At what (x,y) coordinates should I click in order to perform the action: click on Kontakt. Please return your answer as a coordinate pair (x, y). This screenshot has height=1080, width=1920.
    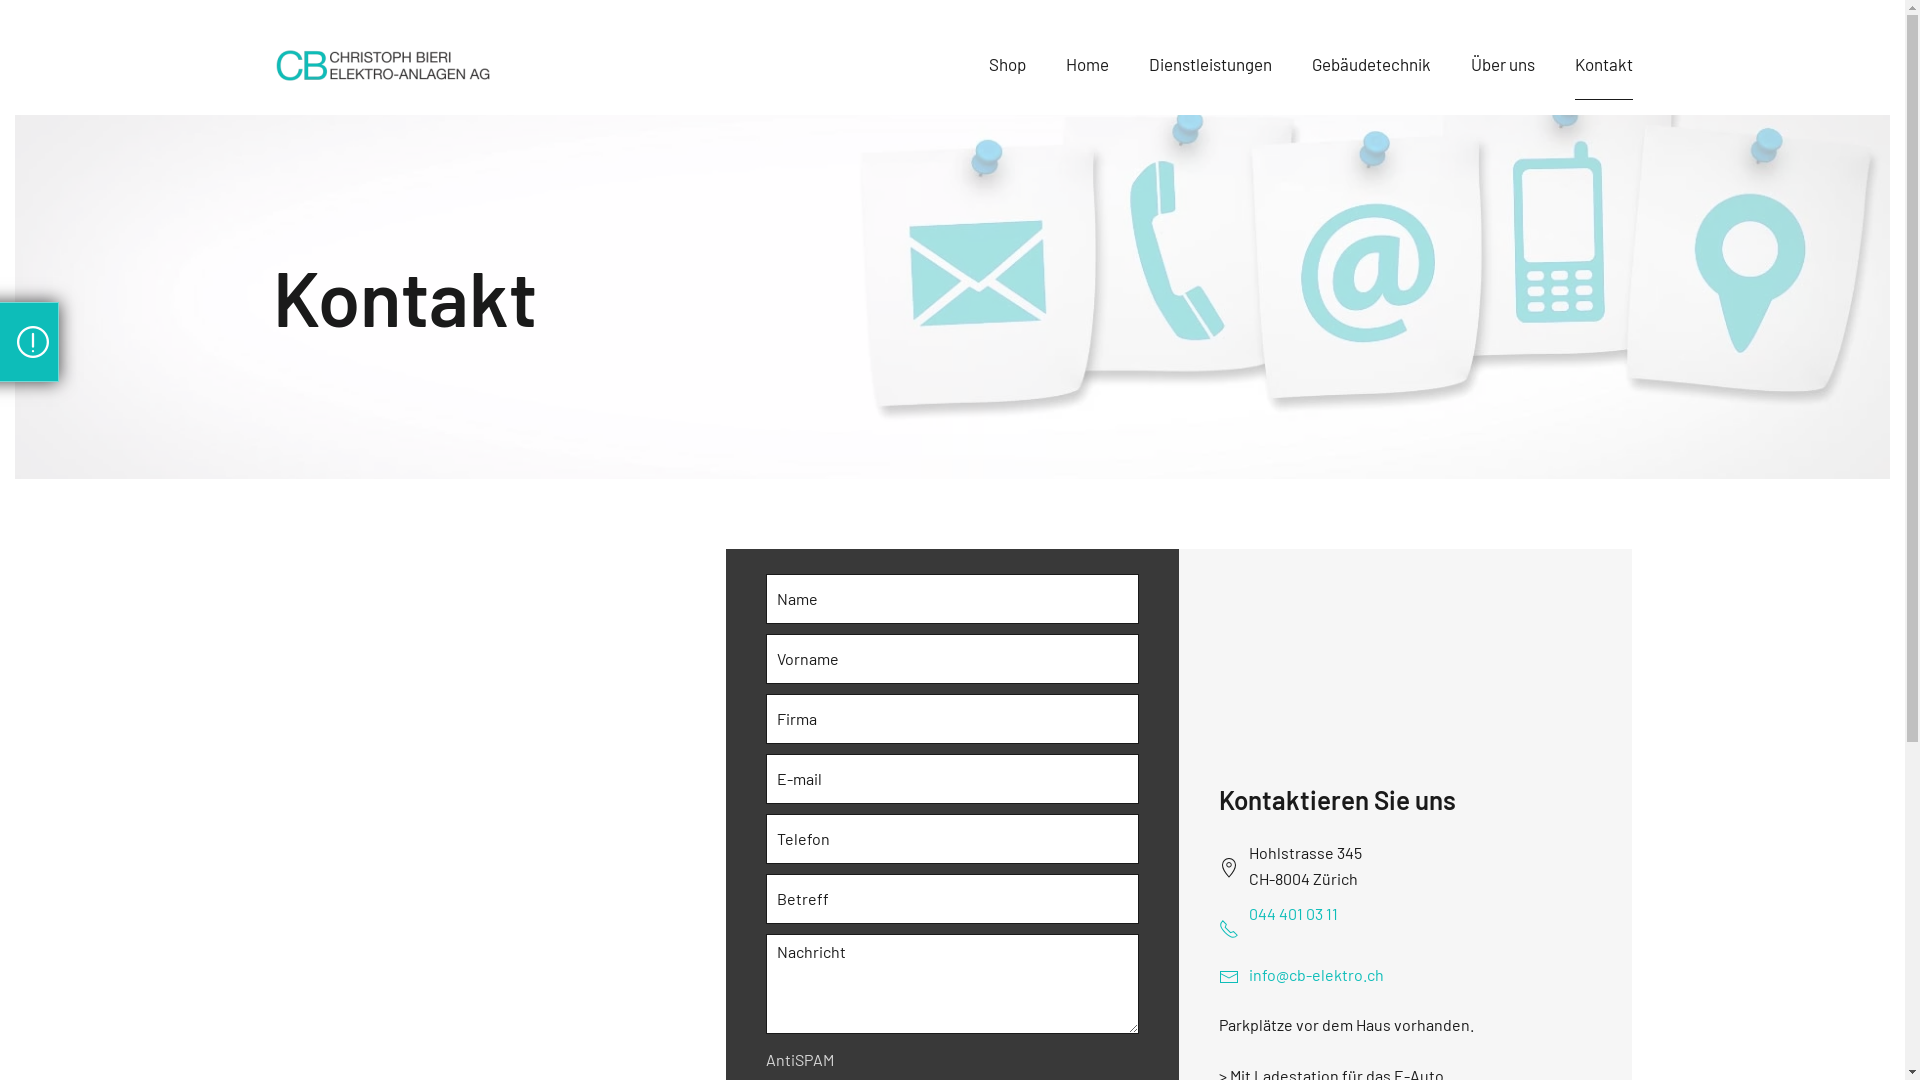
    Looking at the image, I should click on (1603, 65).